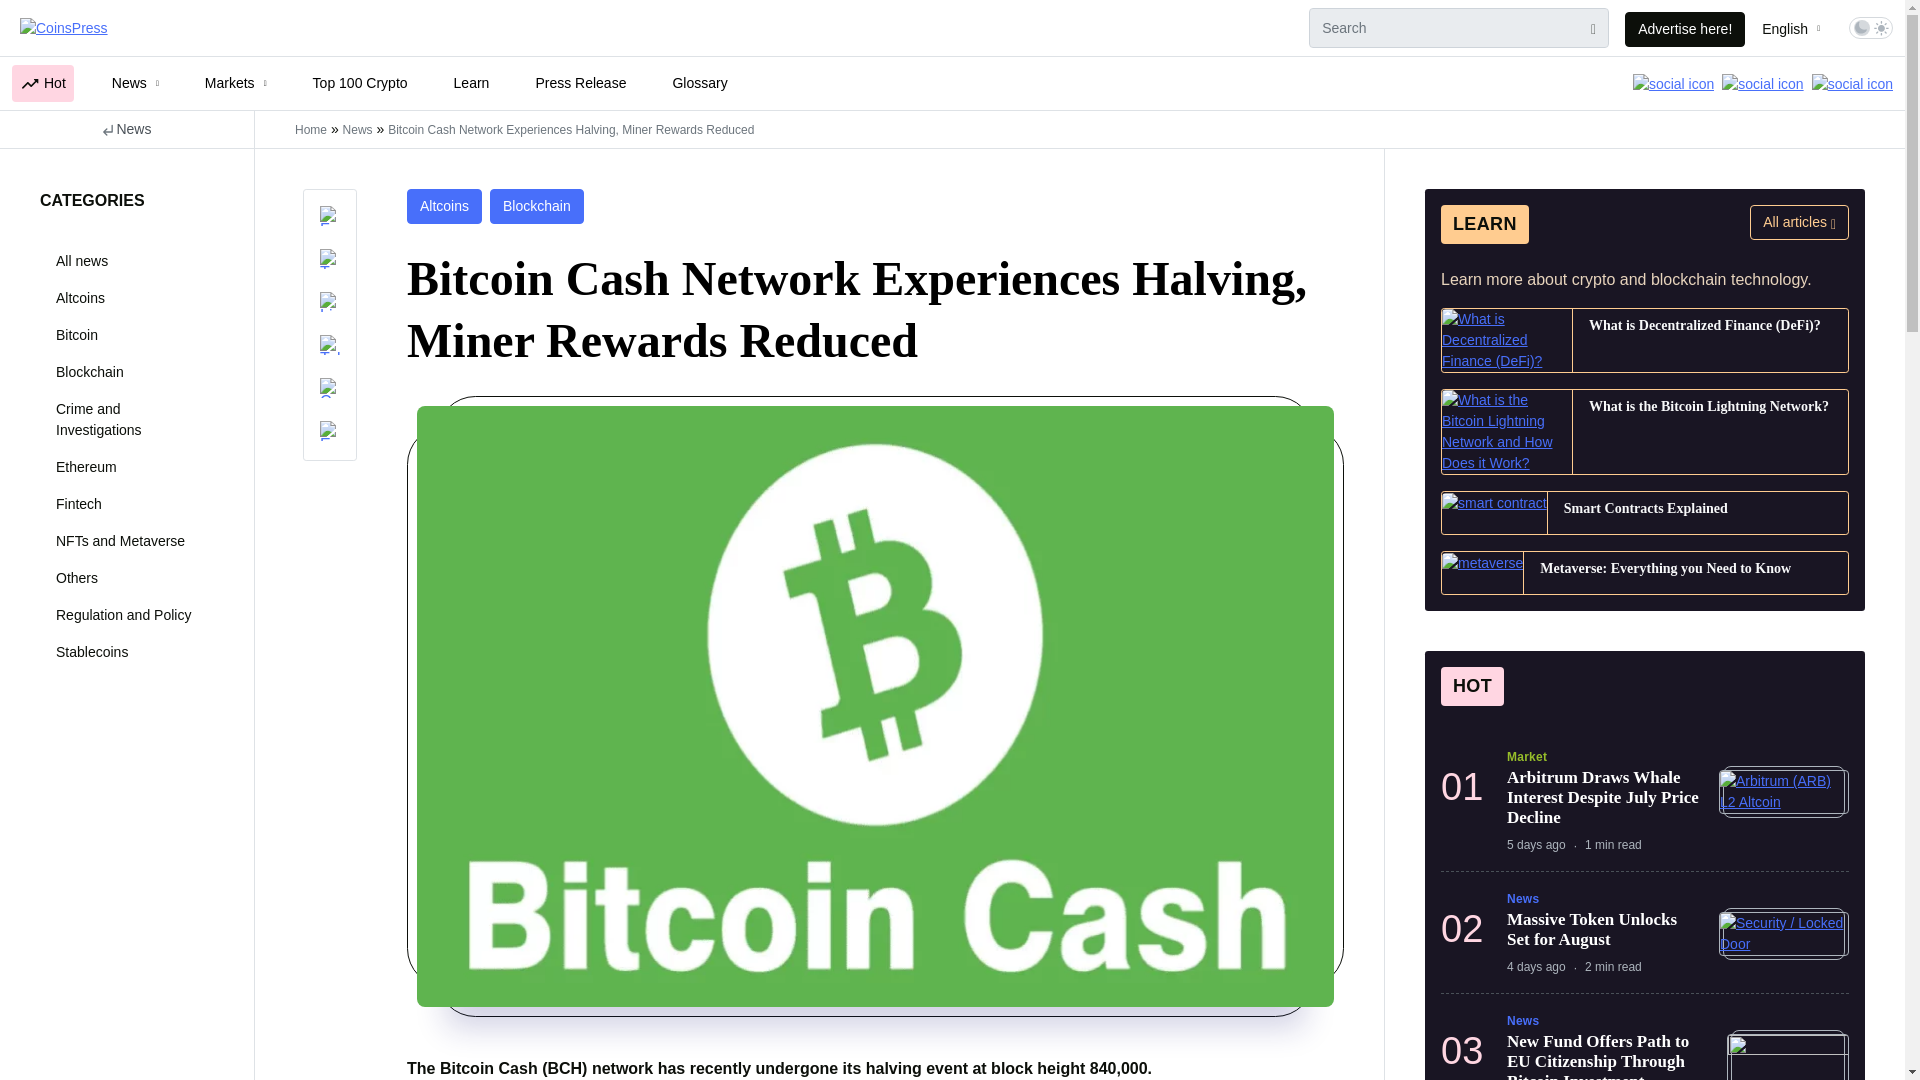 The width and height of the screenshot is (1920, 1080). I want to click on Ethereum, so click(124, 468).